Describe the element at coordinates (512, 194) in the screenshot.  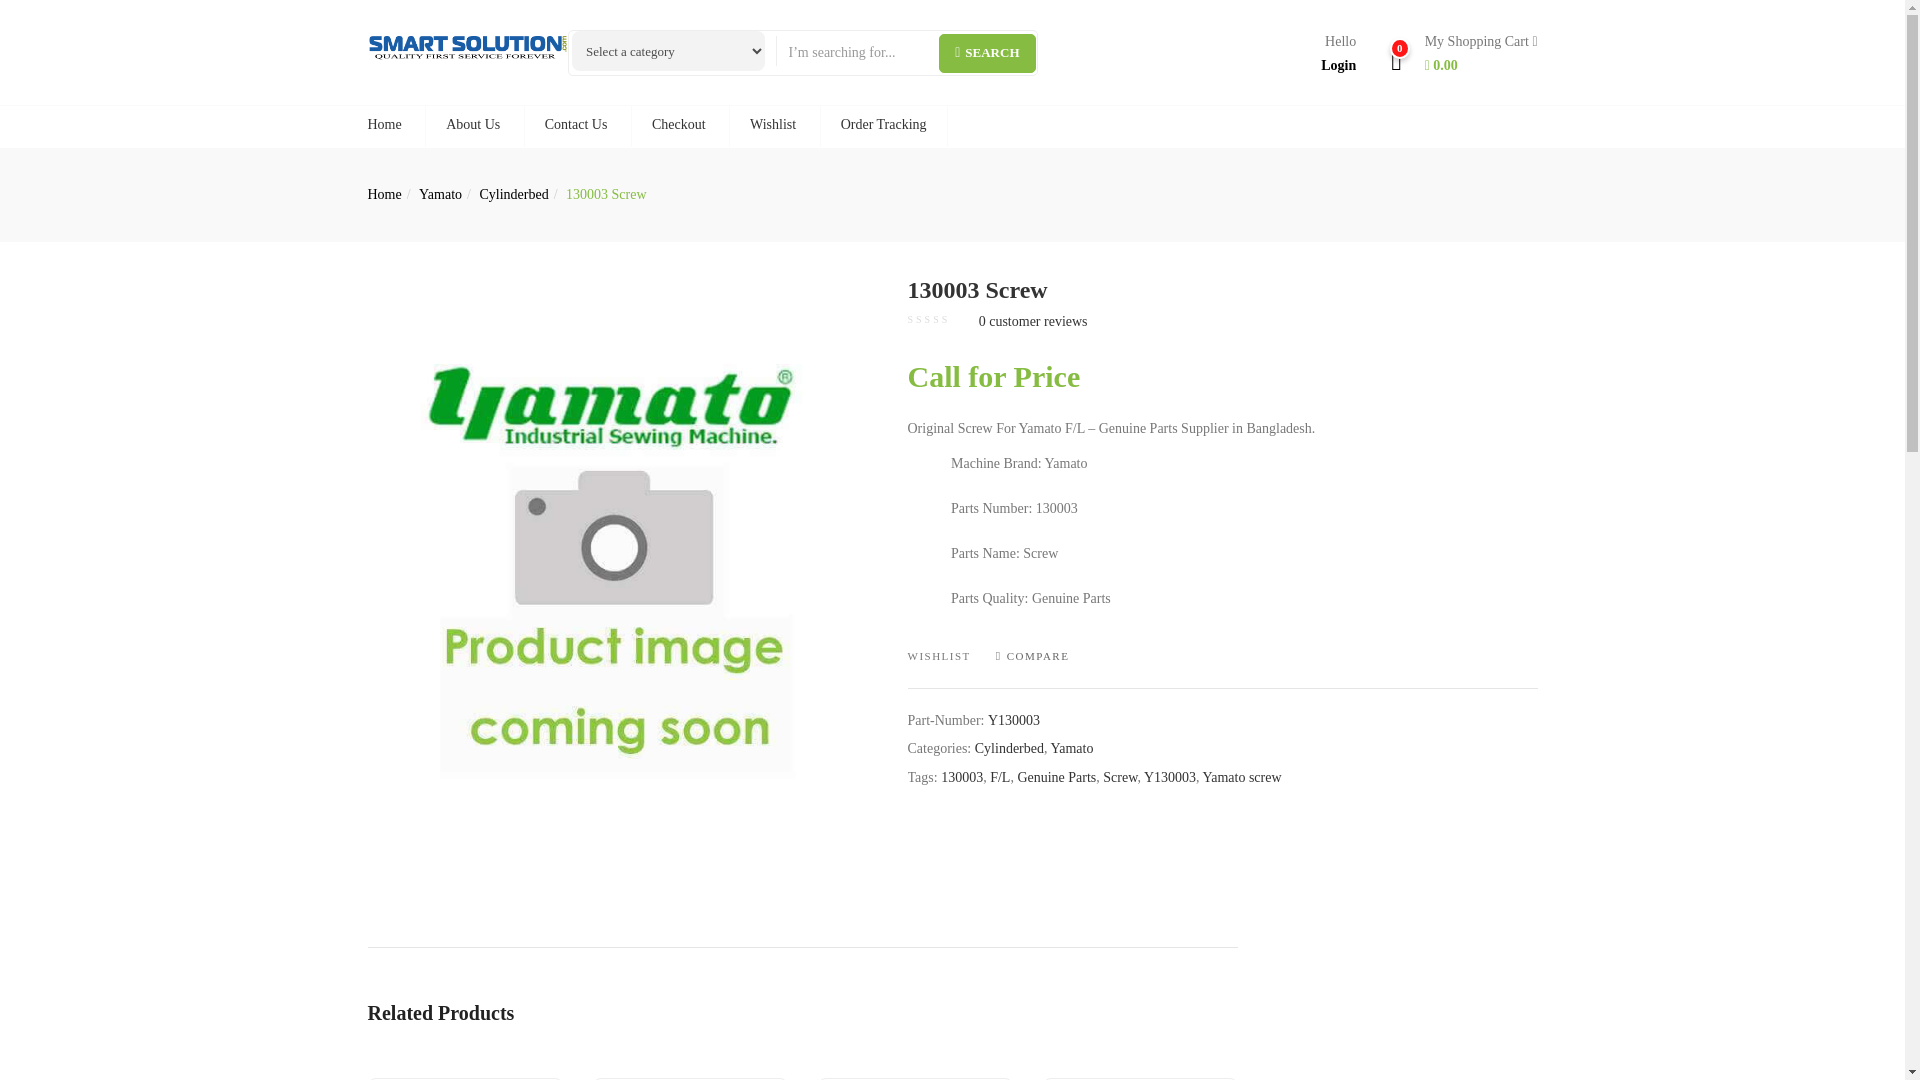
I see `Cylinderbed` at that location.